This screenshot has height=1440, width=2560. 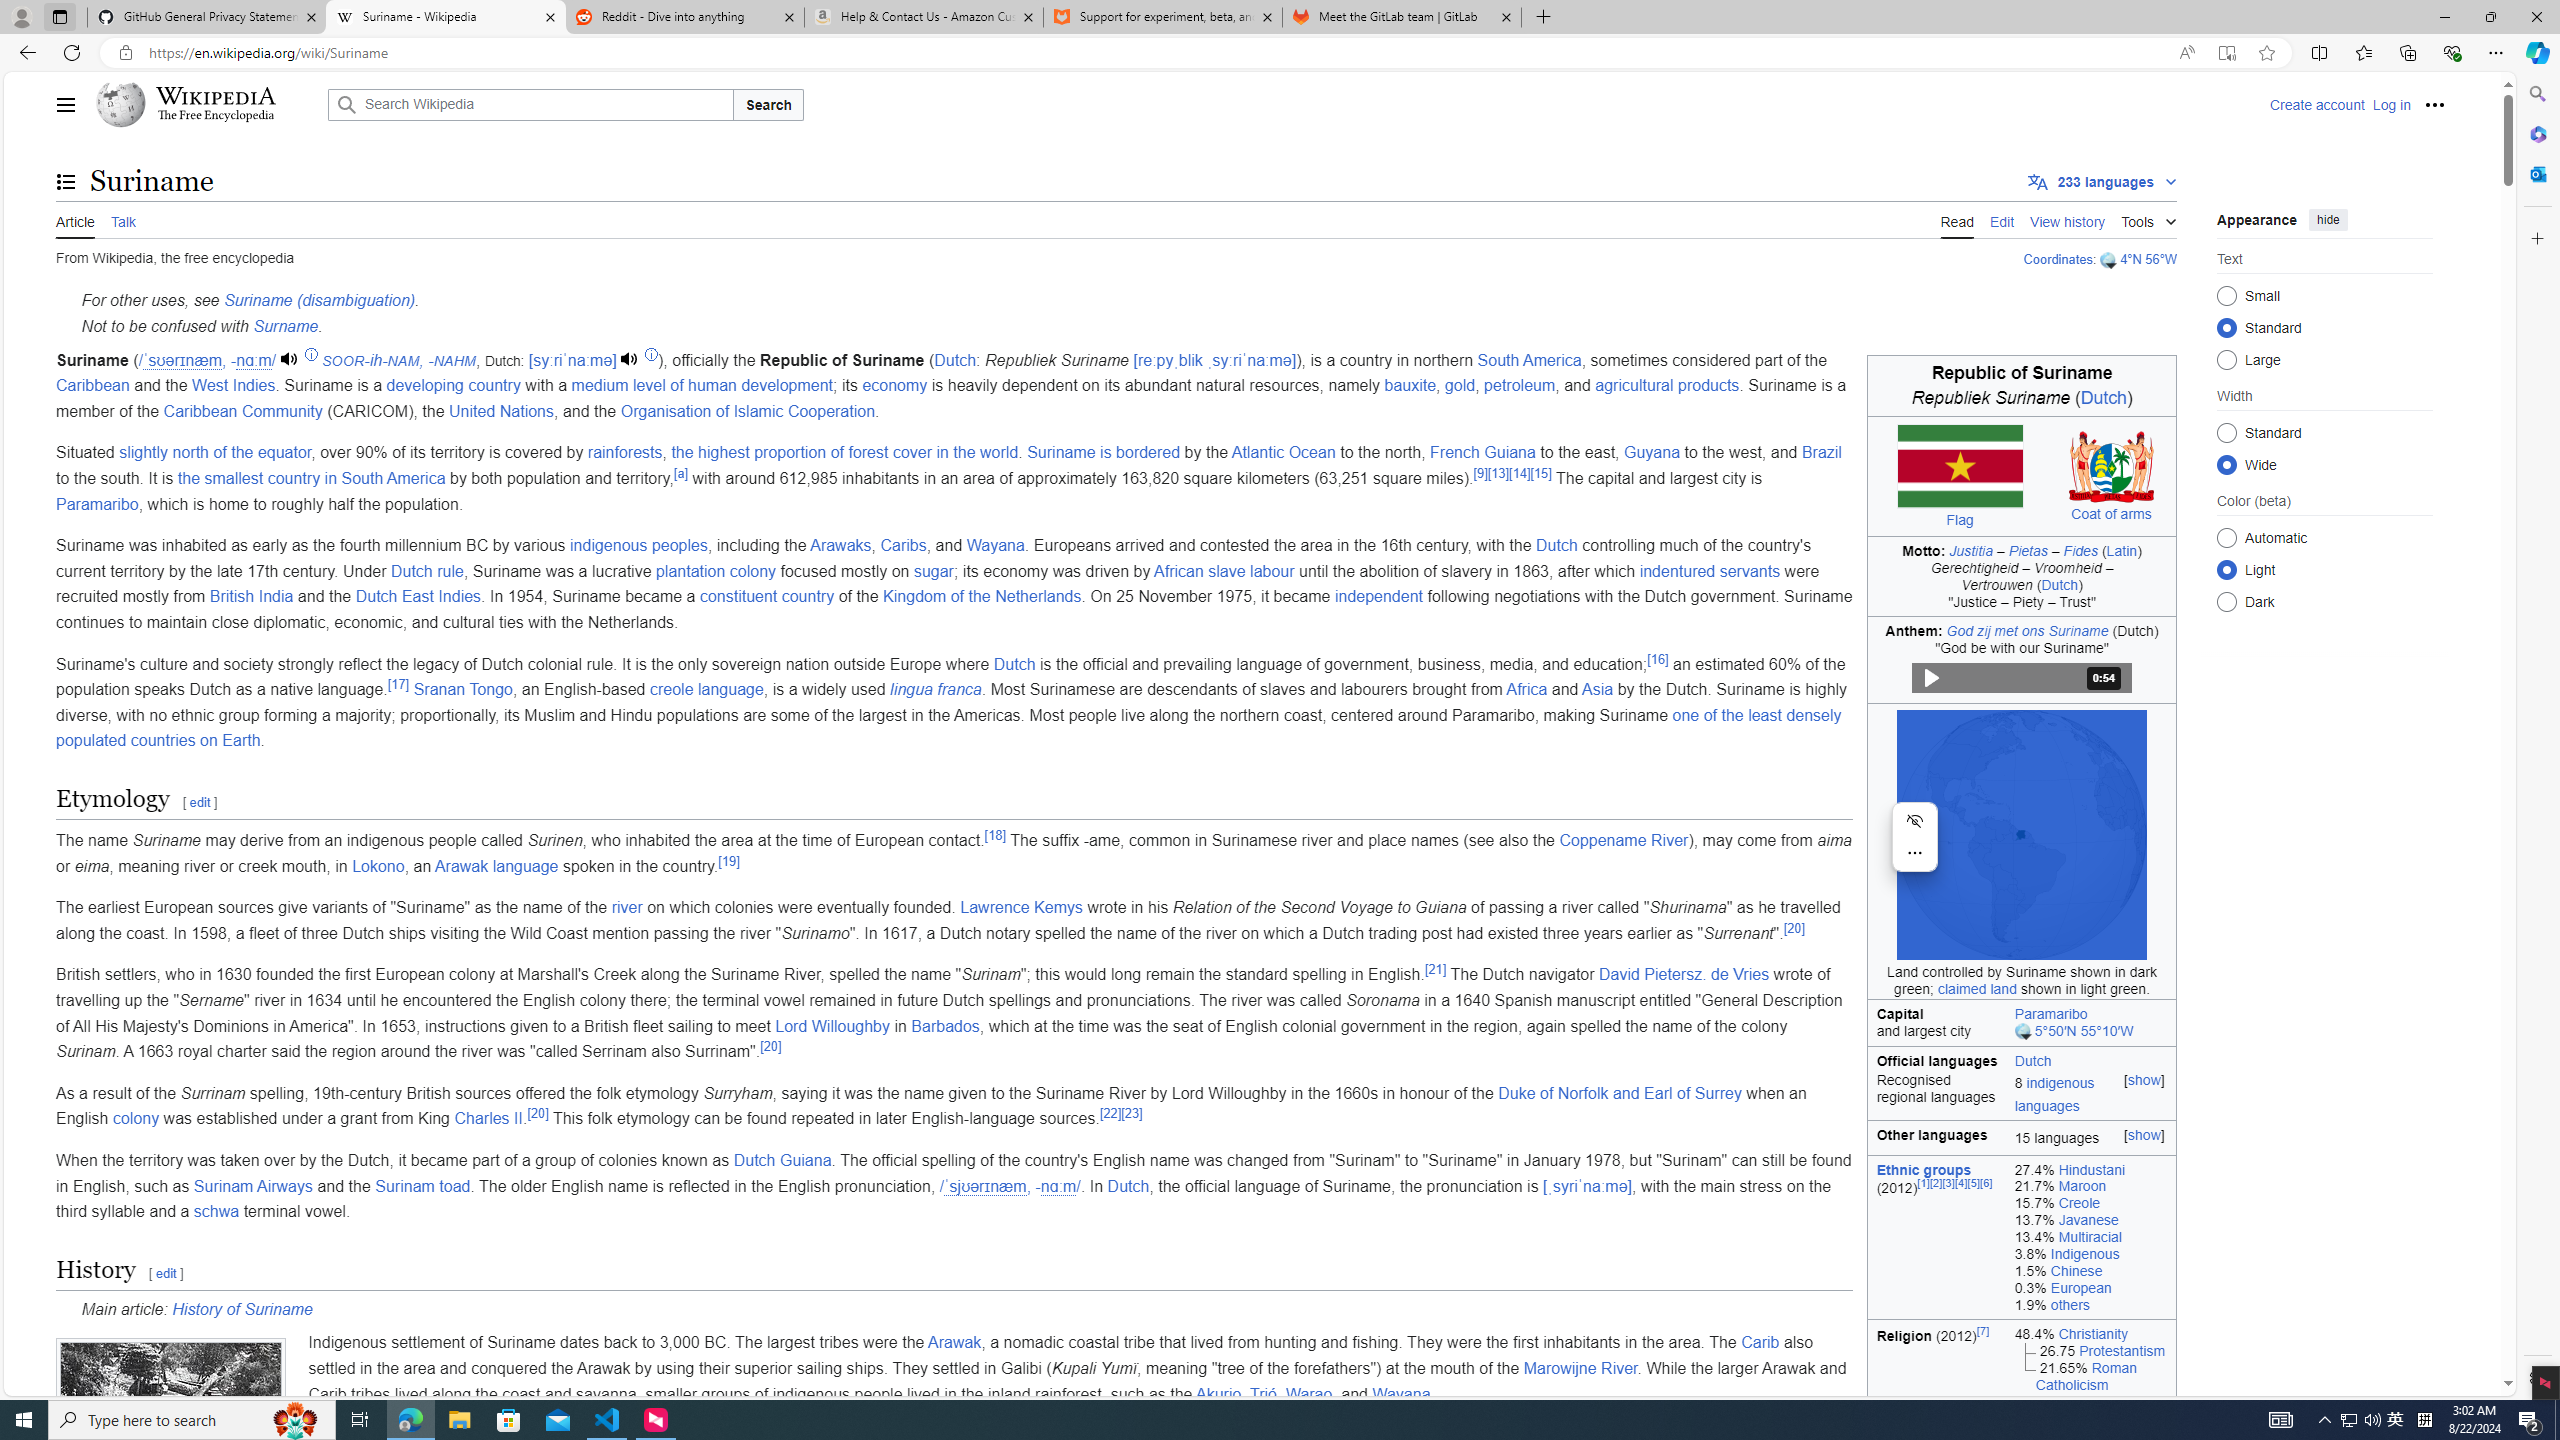 I want to click on Edit, so click(x=2002, y=220).